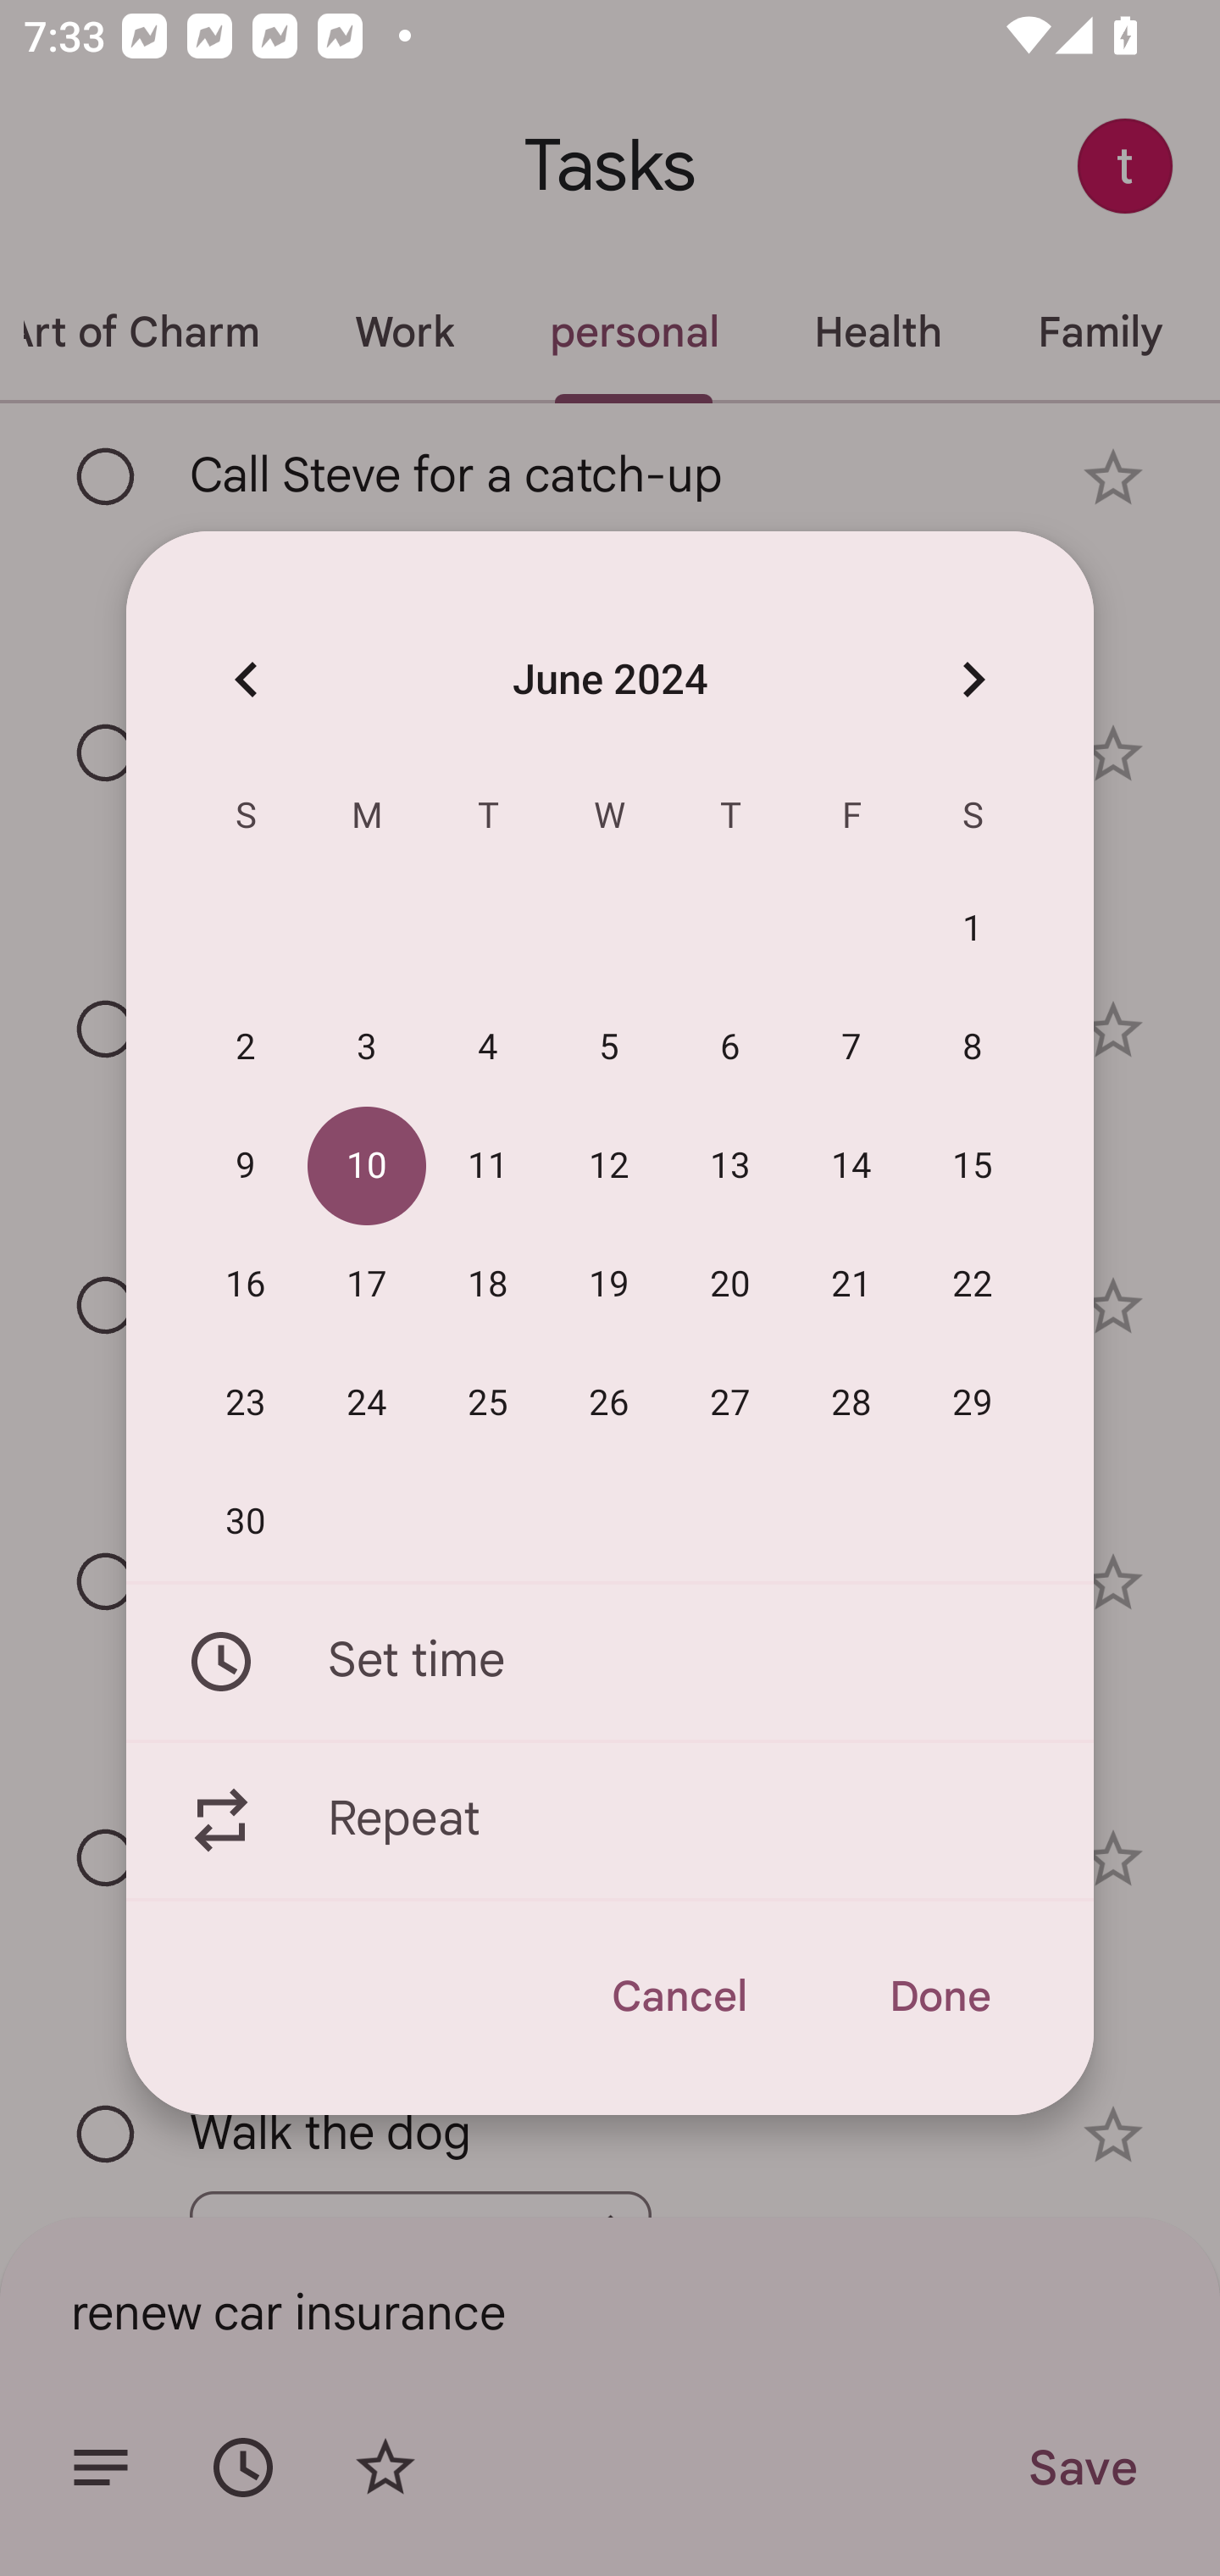 The image size is (1220, 2576). I want to click on 22 22 June 2024, so click(973, 1285).